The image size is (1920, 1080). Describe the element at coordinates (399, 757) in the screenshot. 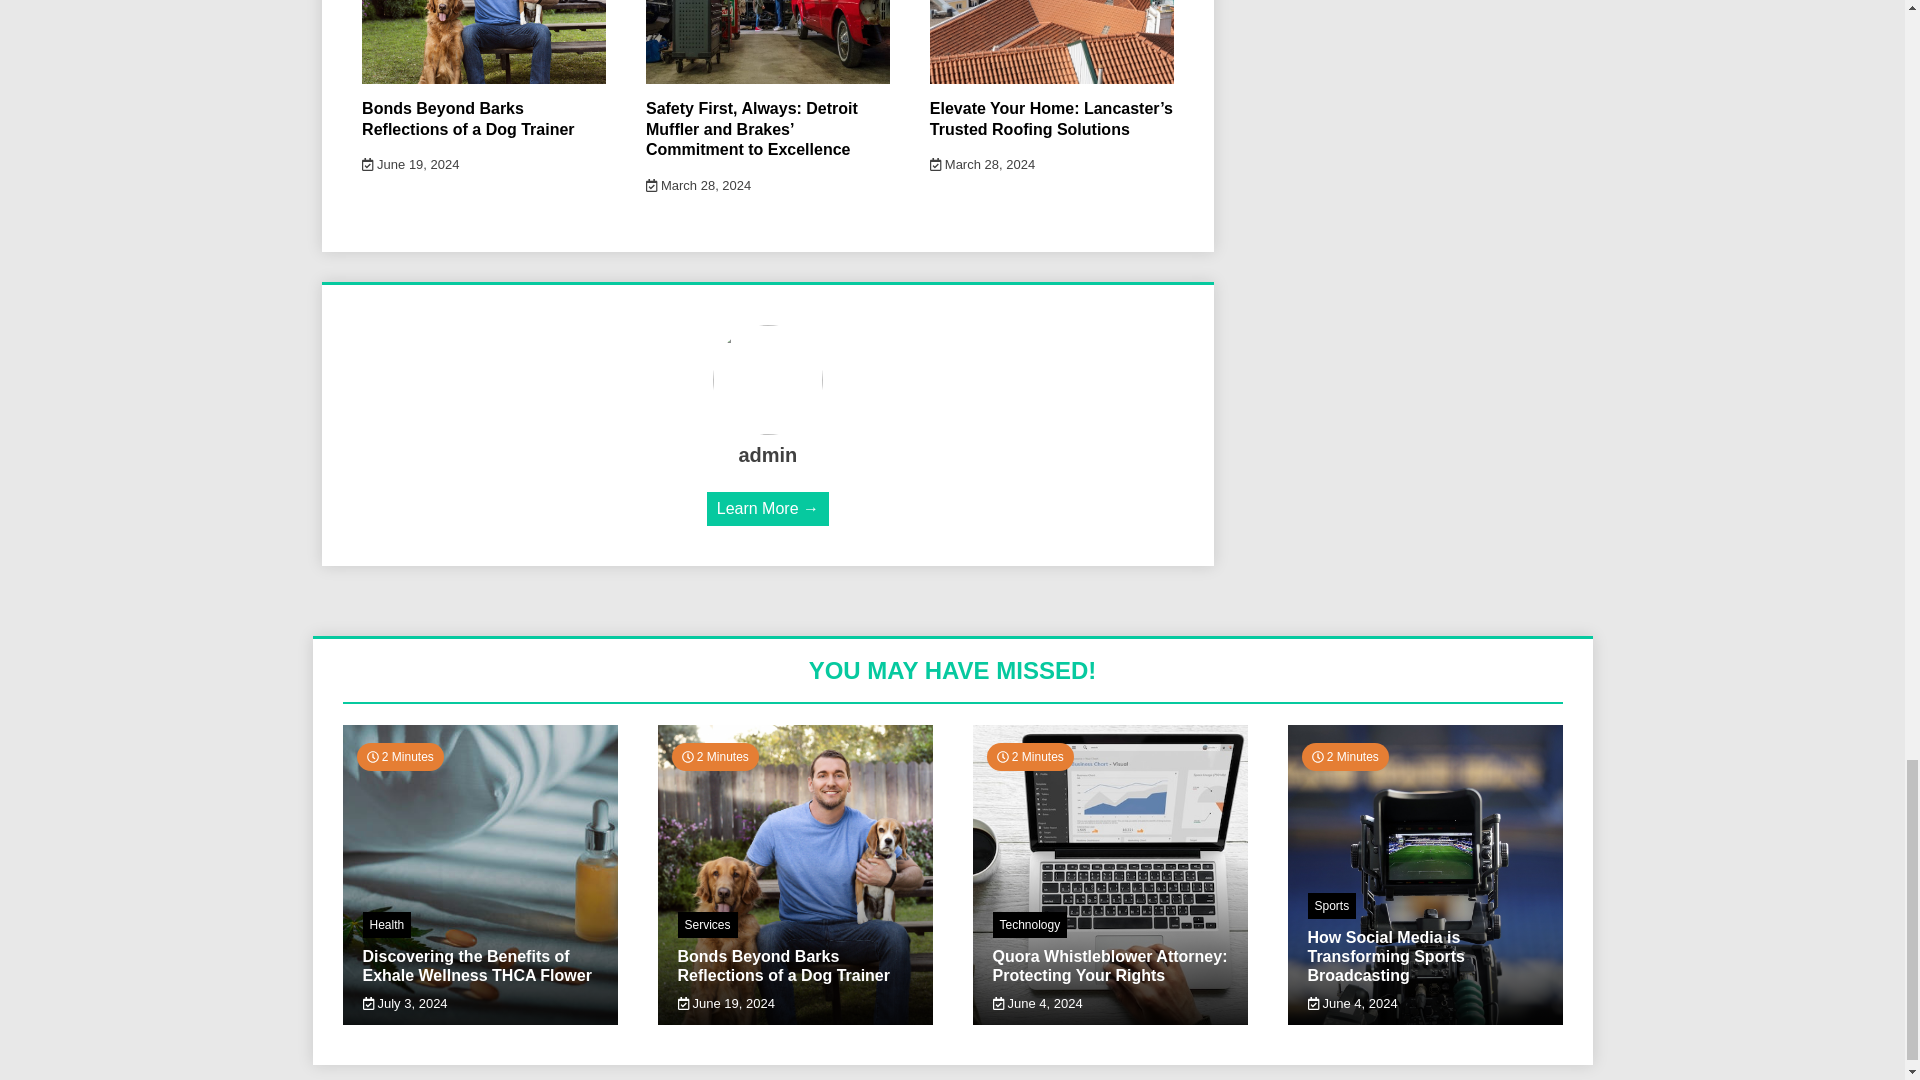

I see `Estimated Reading Time of Article` at that location.